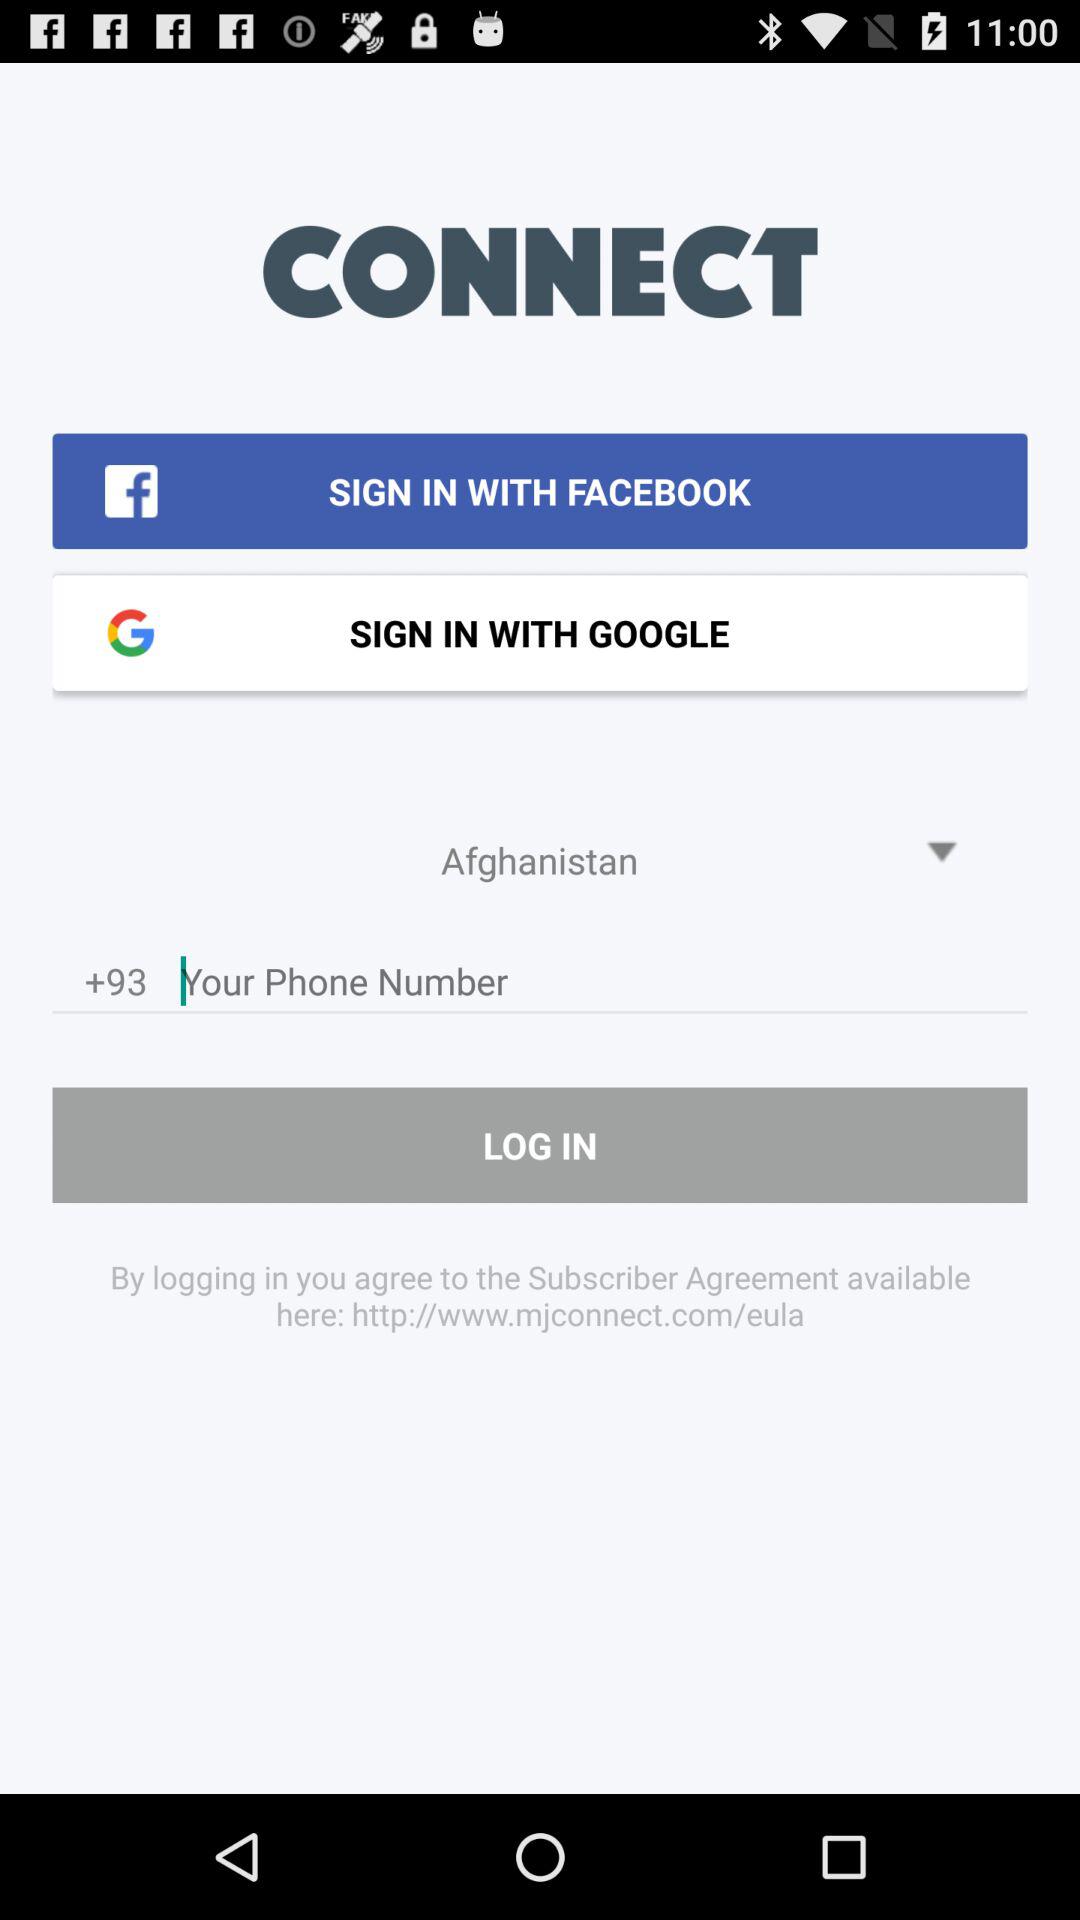 This screenshot has width=1080, height=1920. I want to click on open the icon below afghanistan item, so click(604, 986).